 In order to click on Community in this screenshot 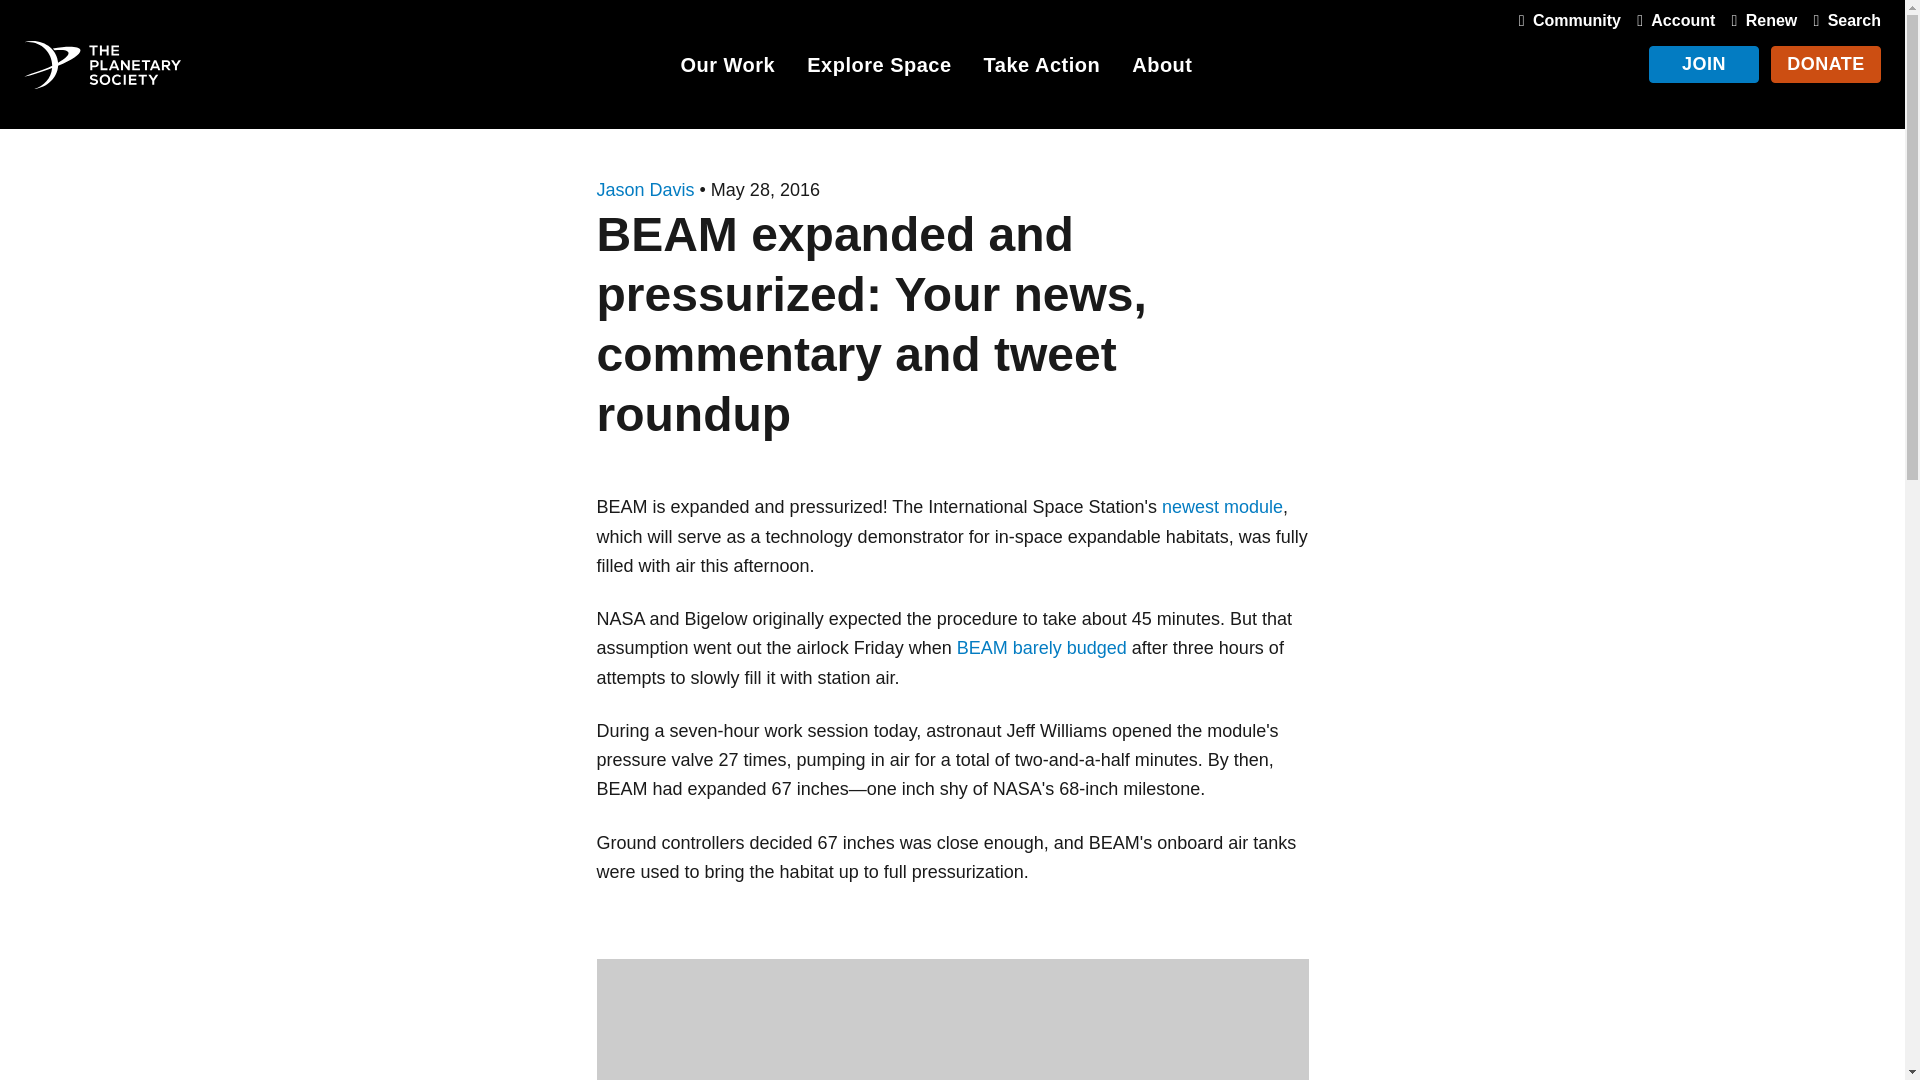, I will do `click(1566, 20)`.